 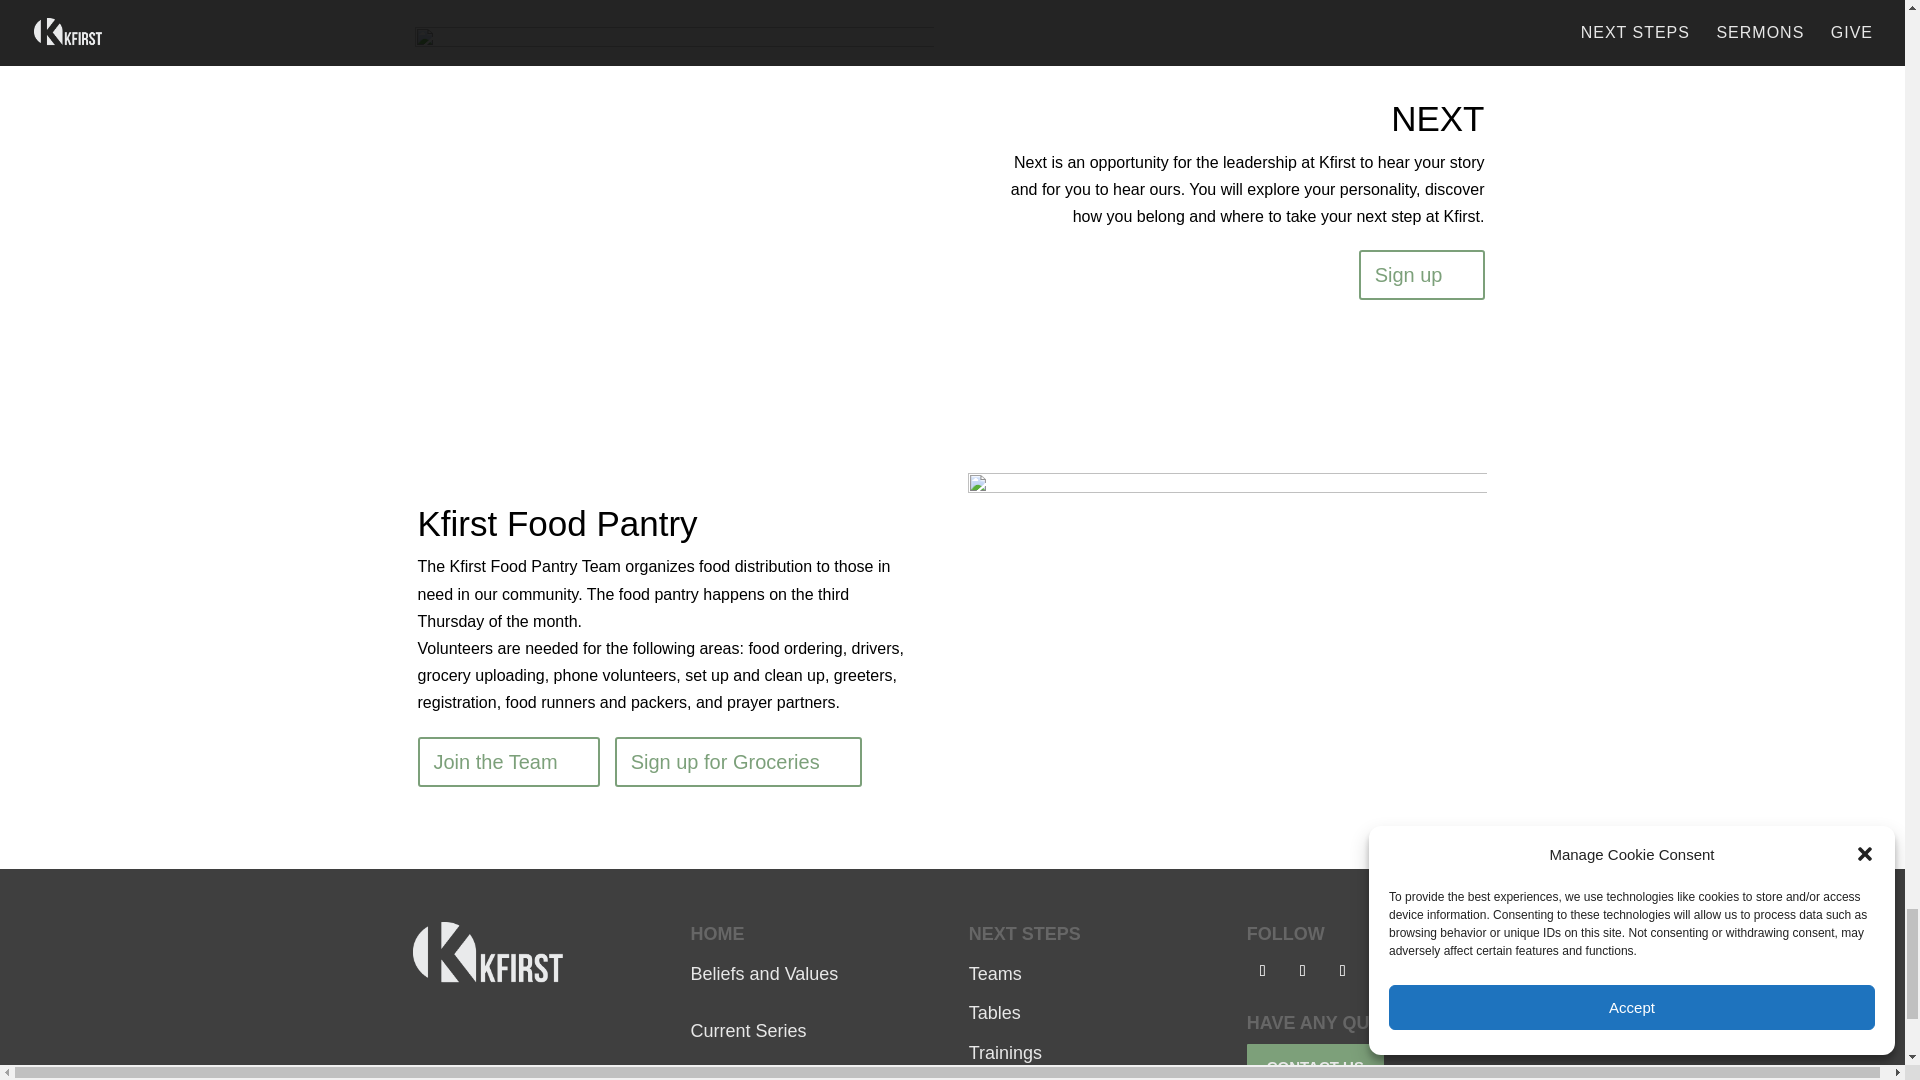 What do you see at coordinates (508, 762) in the screenshot?
I see `Join the Team` at bounding box center [508, 762].